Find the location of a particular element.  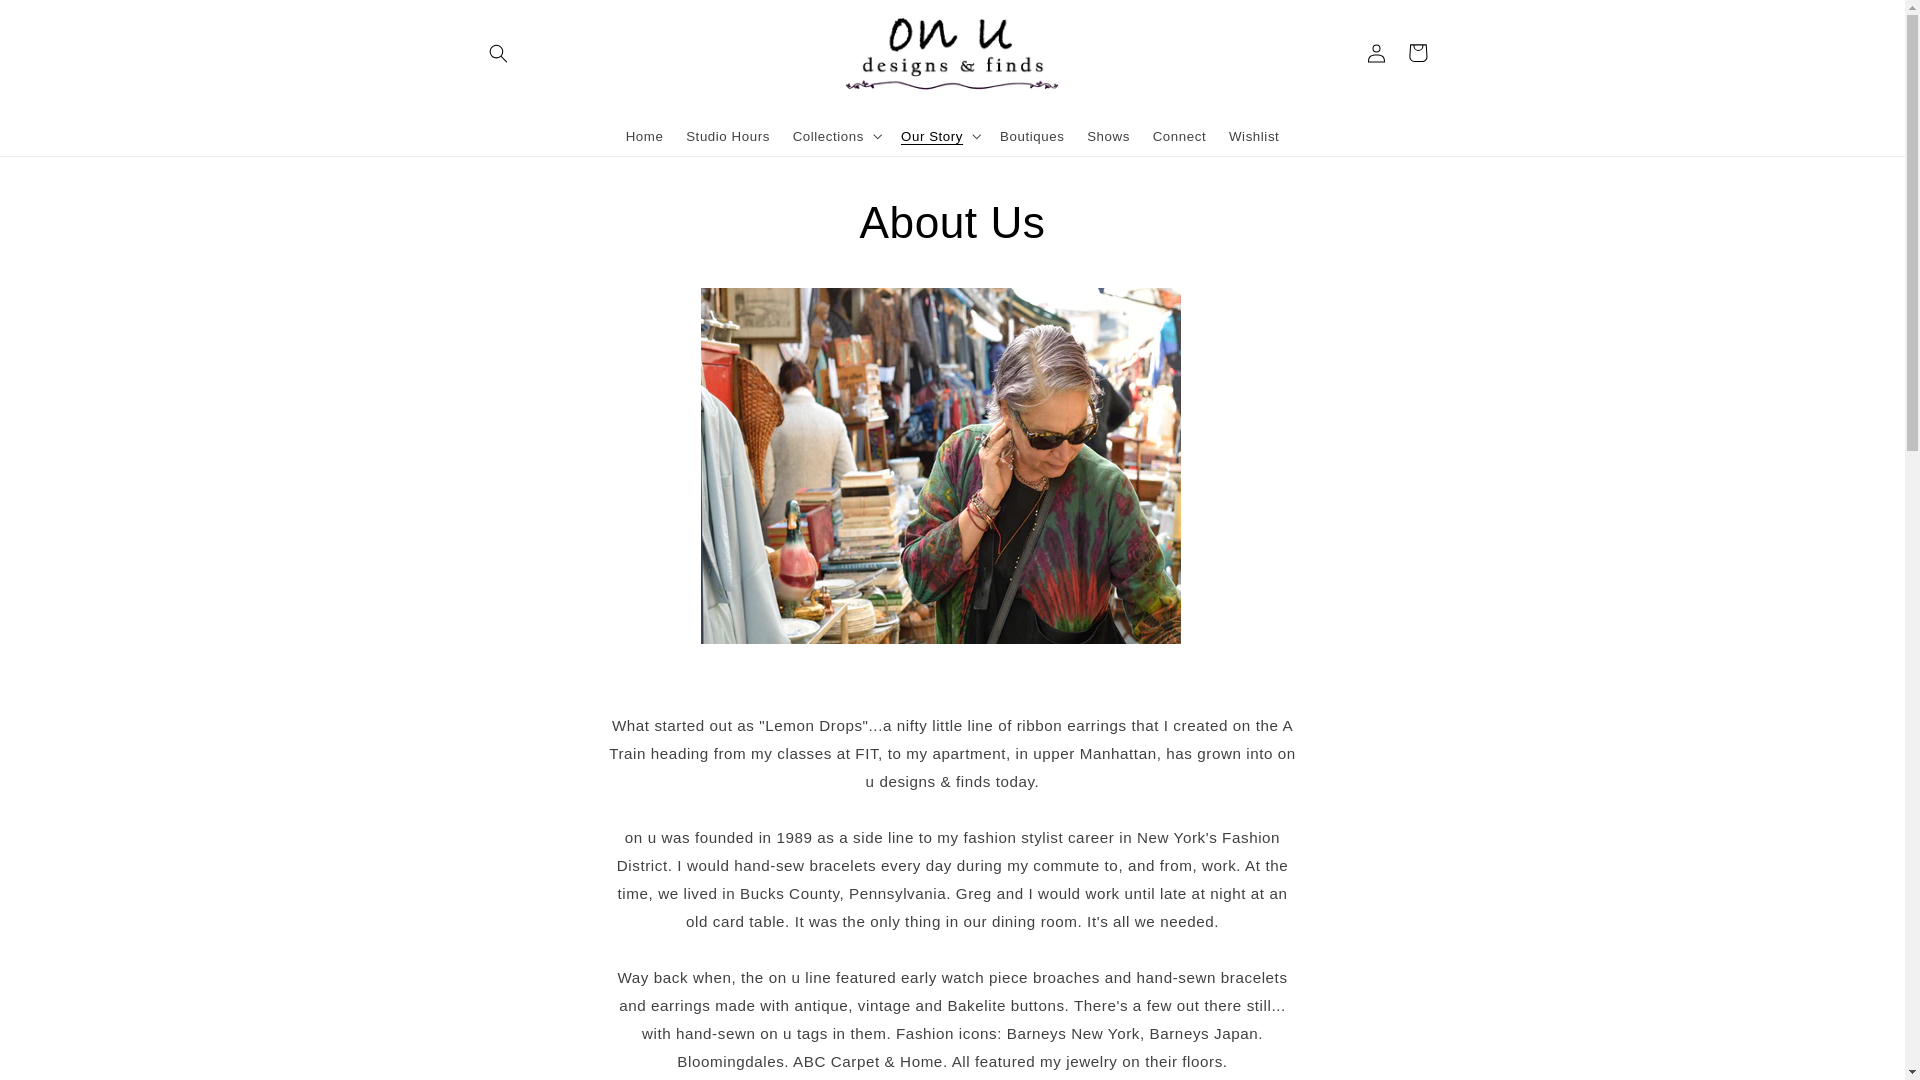

Studio Hours is located at coordinates (728, 135).